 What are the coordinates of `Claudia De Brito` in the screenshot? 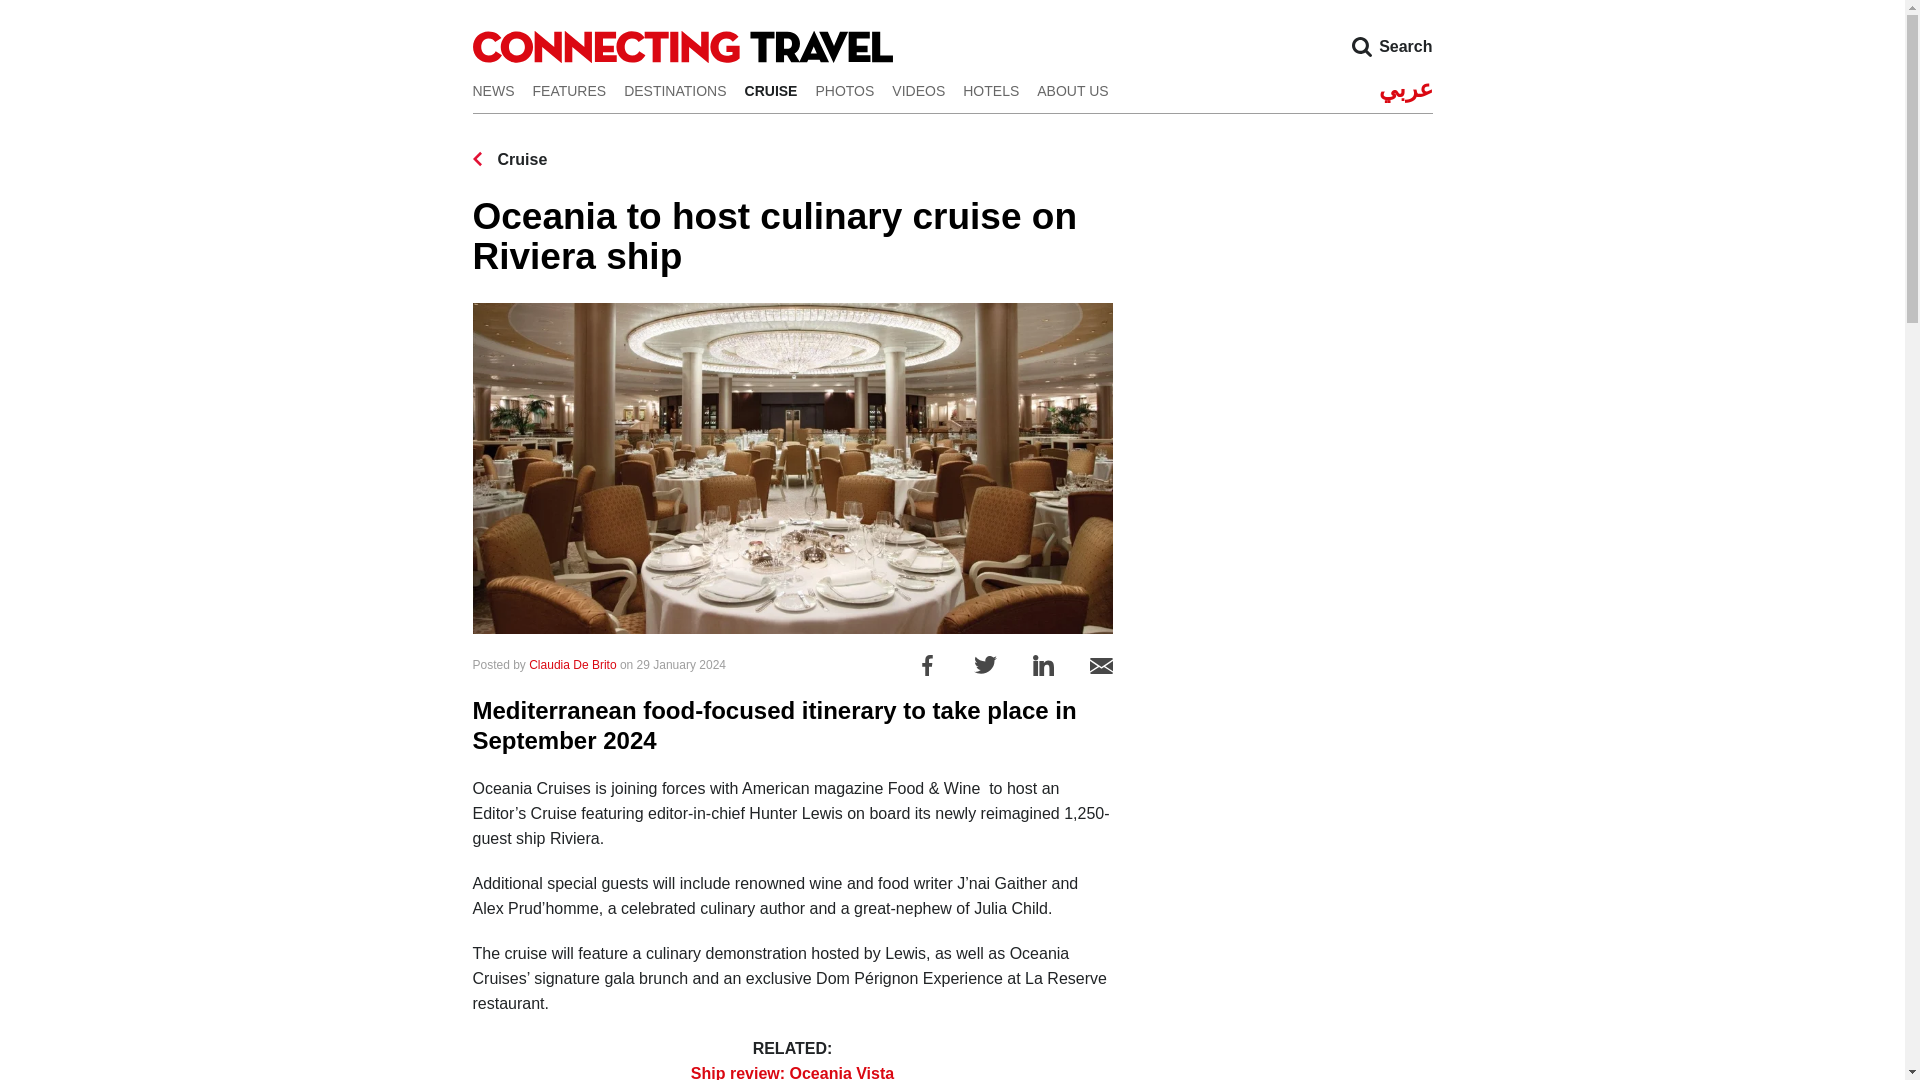 It's located at (572, 664).